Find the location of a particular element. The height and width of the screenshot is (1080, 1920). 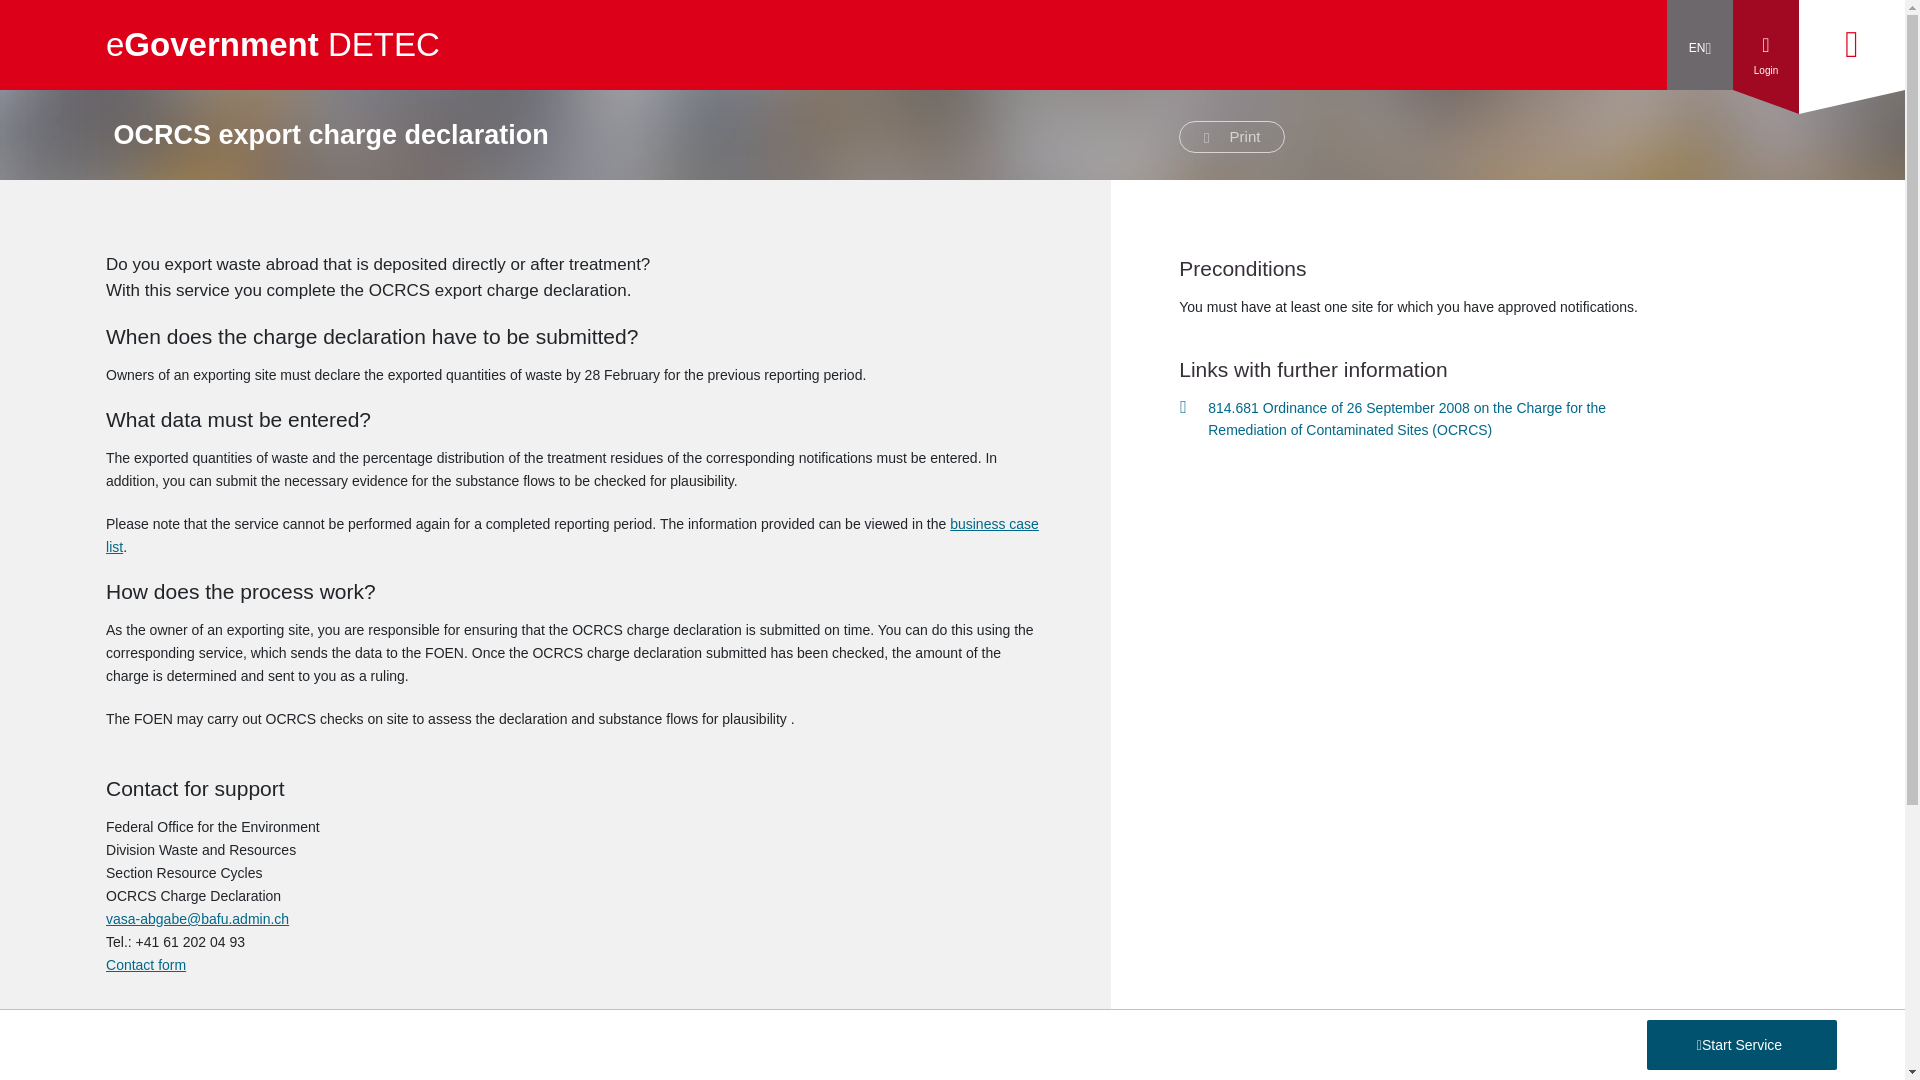

Contact form is located at coordinates (146, 964).